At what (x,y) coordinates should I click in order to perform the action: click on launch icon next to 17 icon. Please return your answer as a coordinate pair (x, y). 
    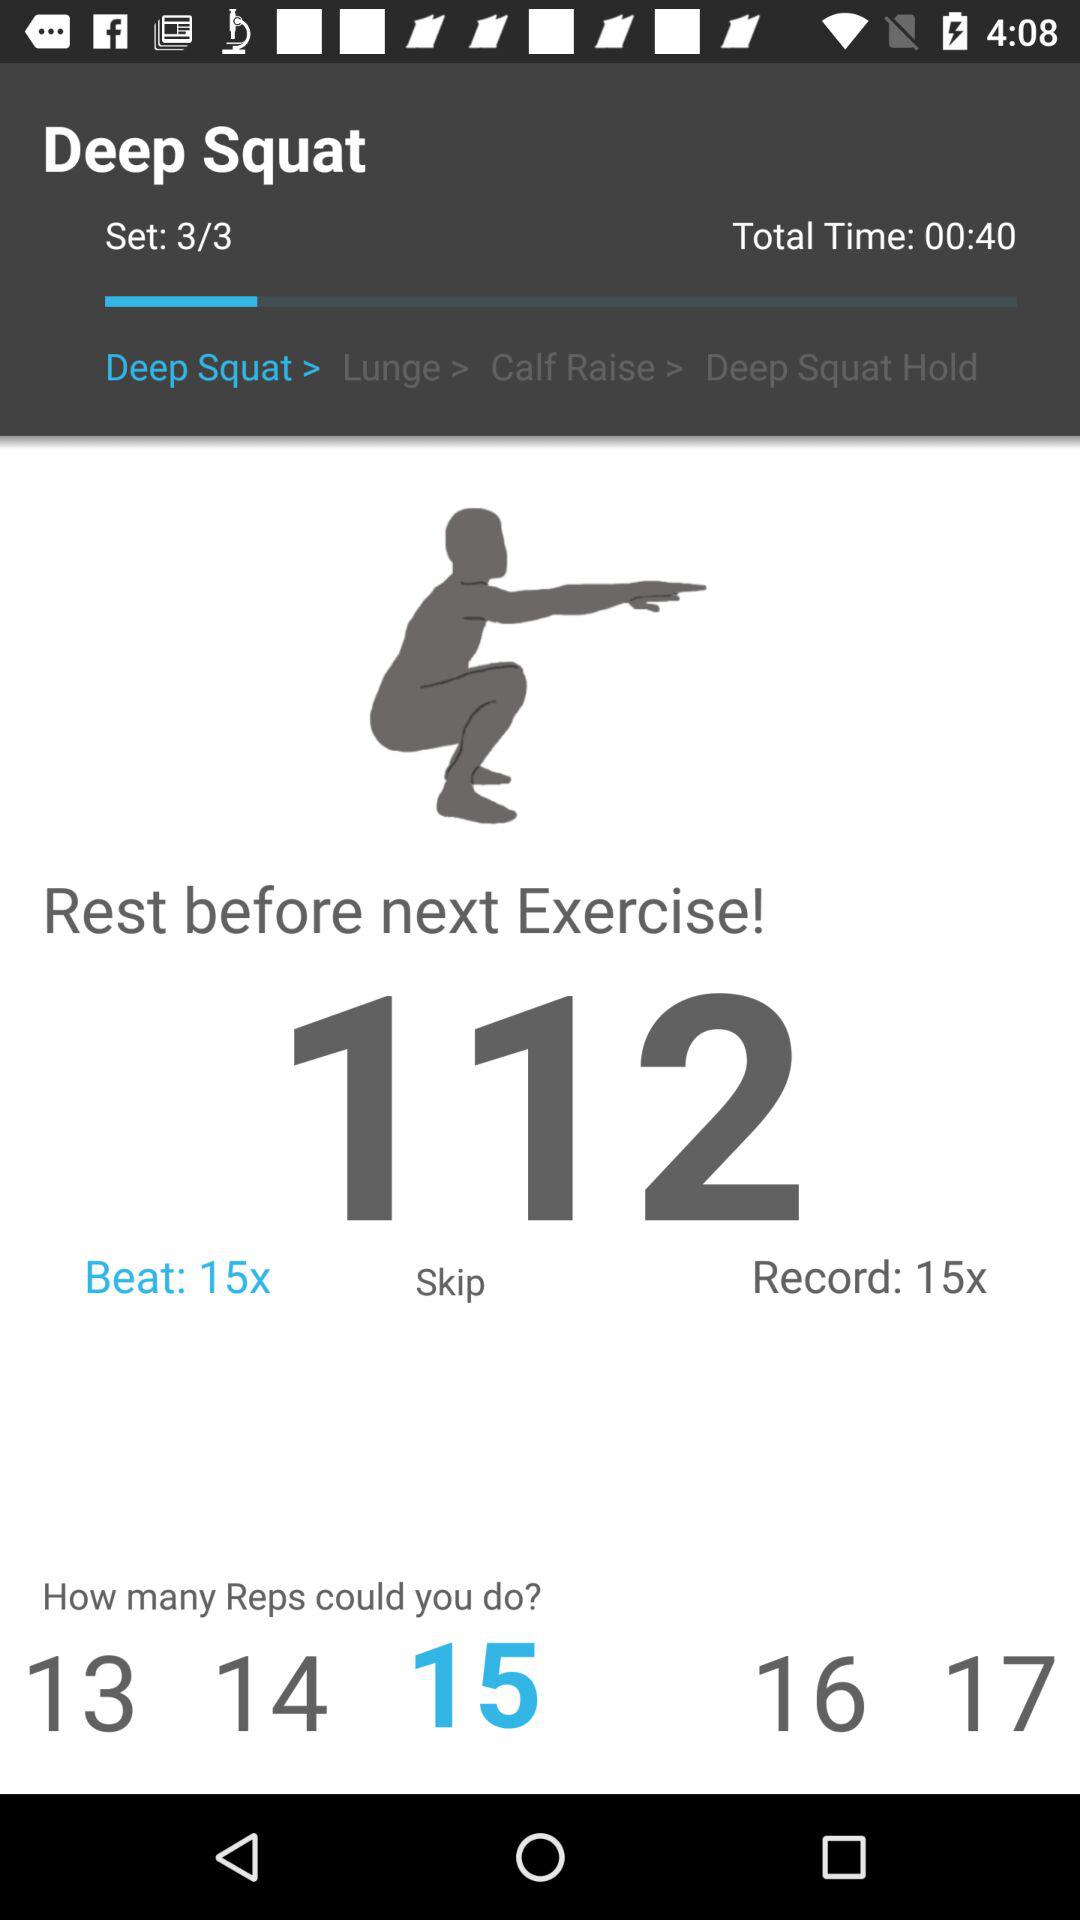
    Looking at the image, I should click on (845, 1690).